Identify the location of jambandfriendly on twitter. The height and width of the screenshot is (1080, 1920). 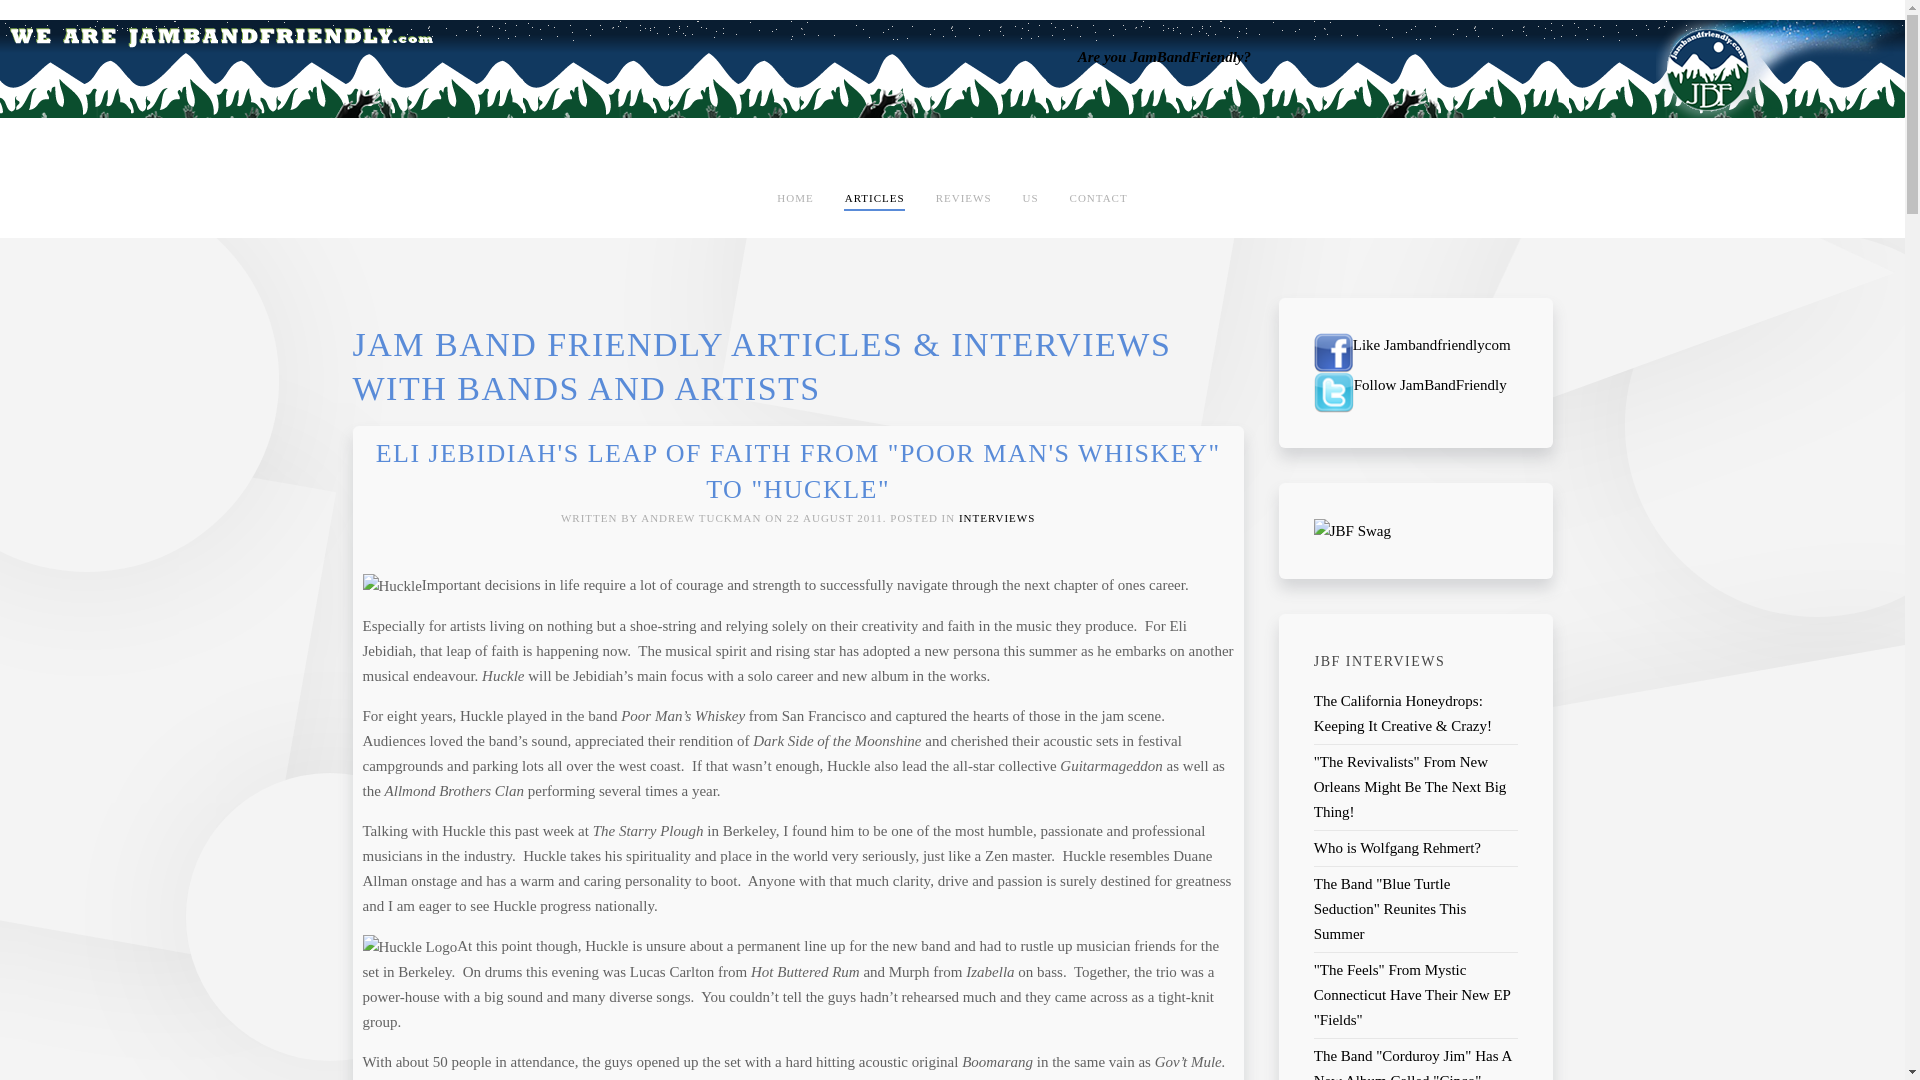
(1333, 392).